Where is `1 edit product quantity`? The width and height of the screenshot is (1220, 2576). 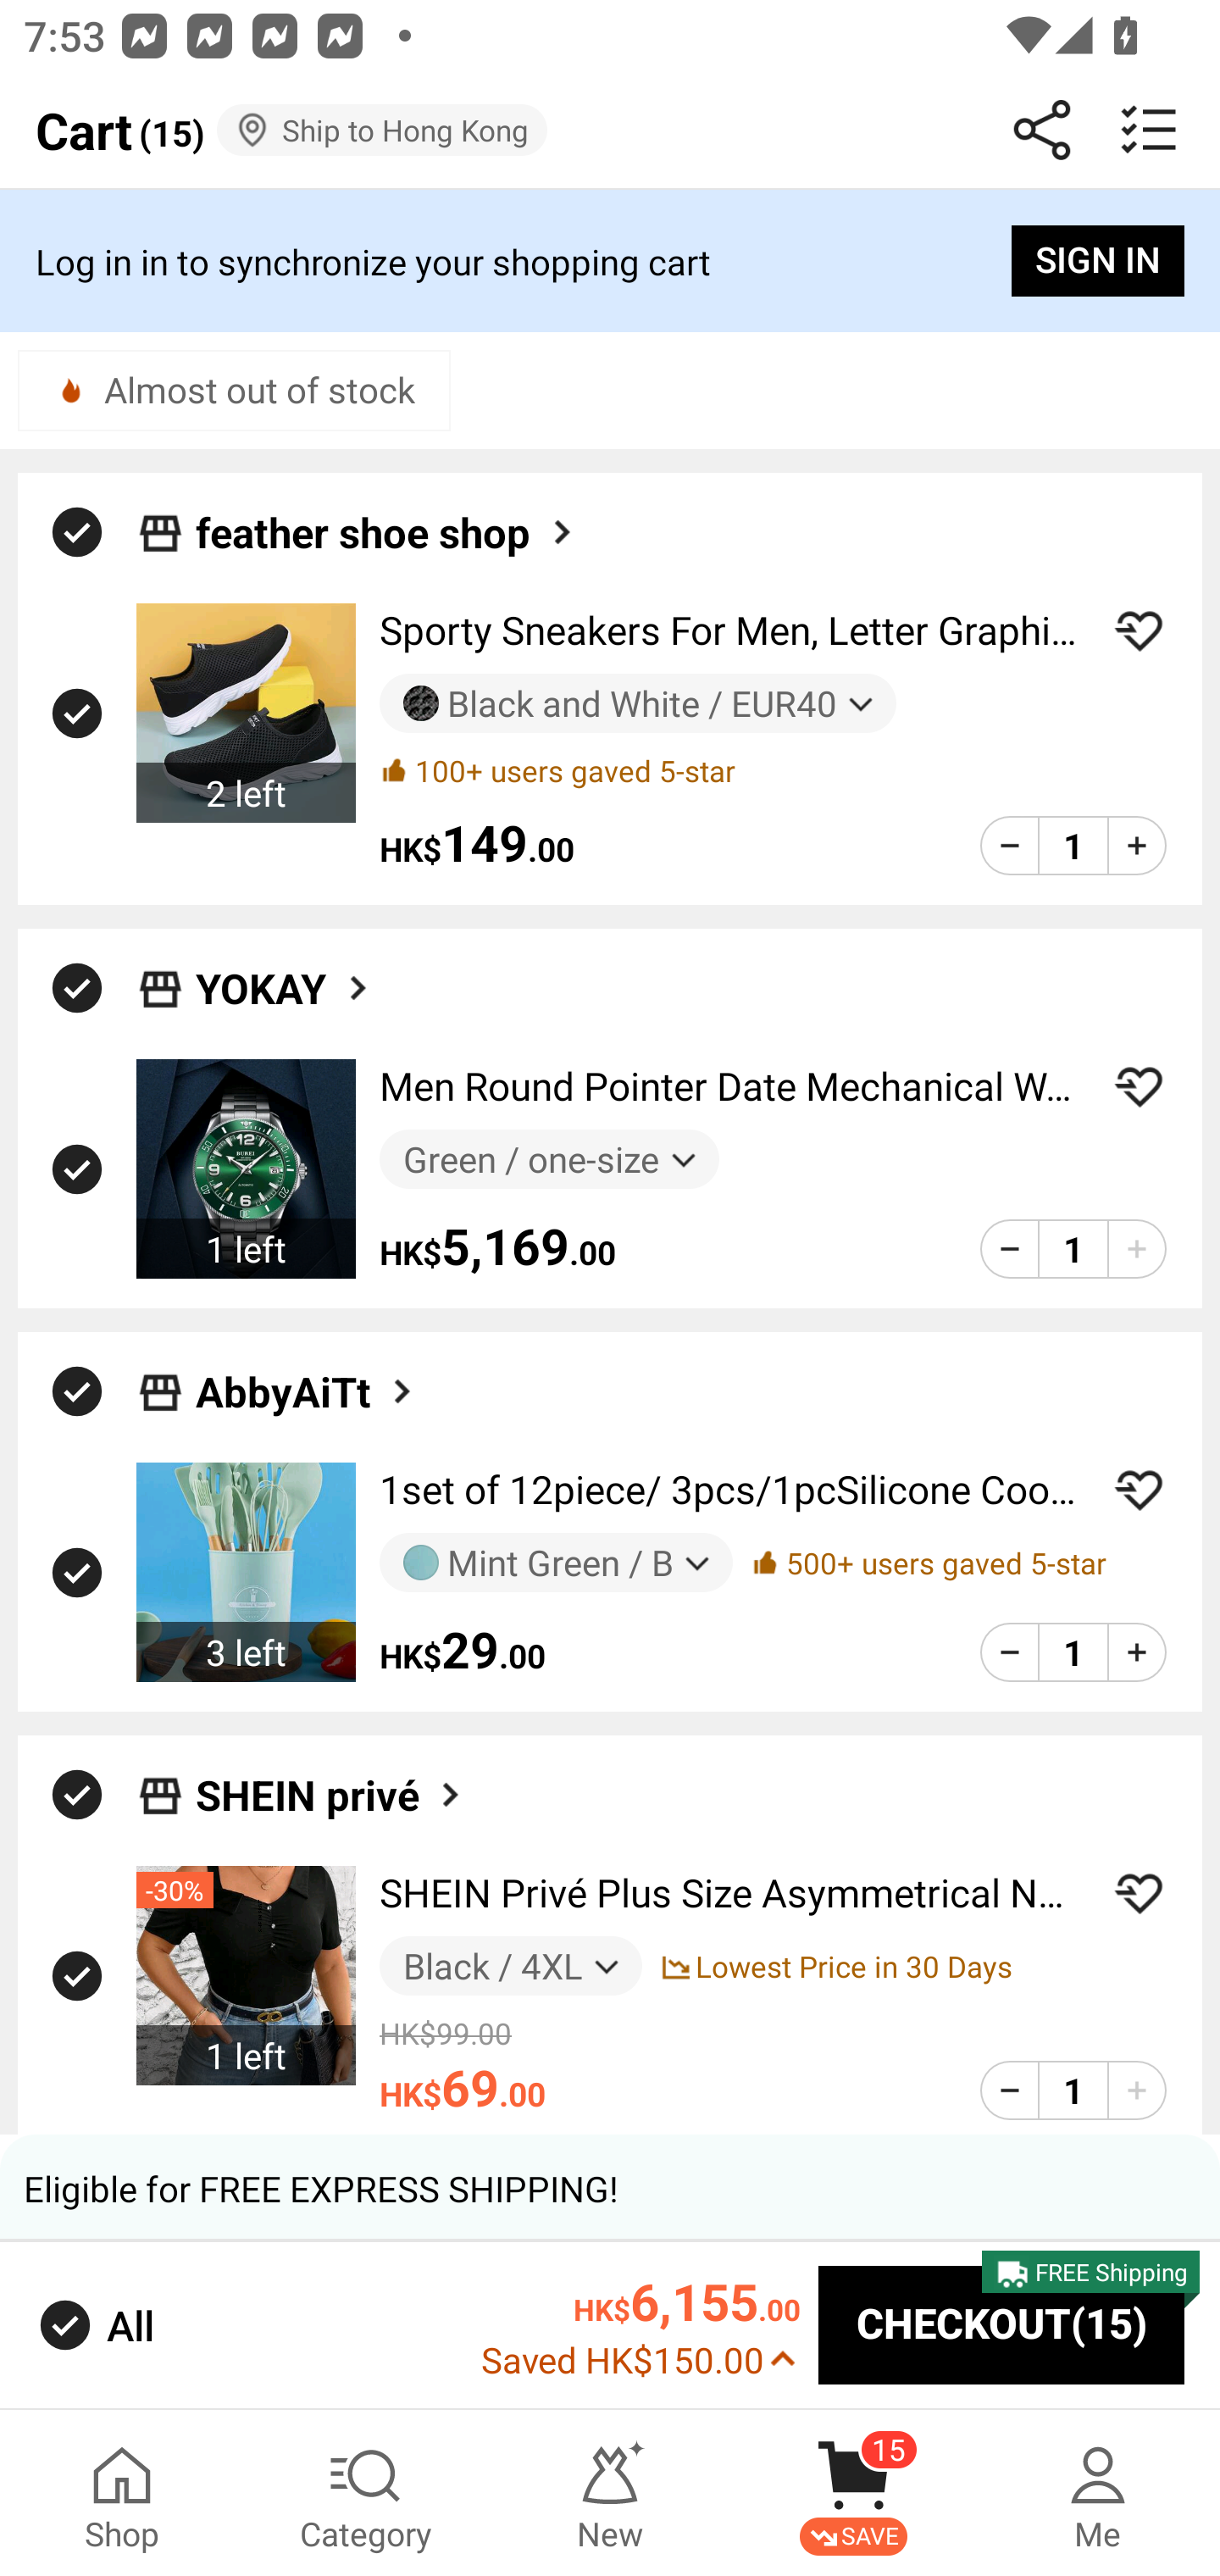
1 edit product quantity is located at coordinates (1073, 846).